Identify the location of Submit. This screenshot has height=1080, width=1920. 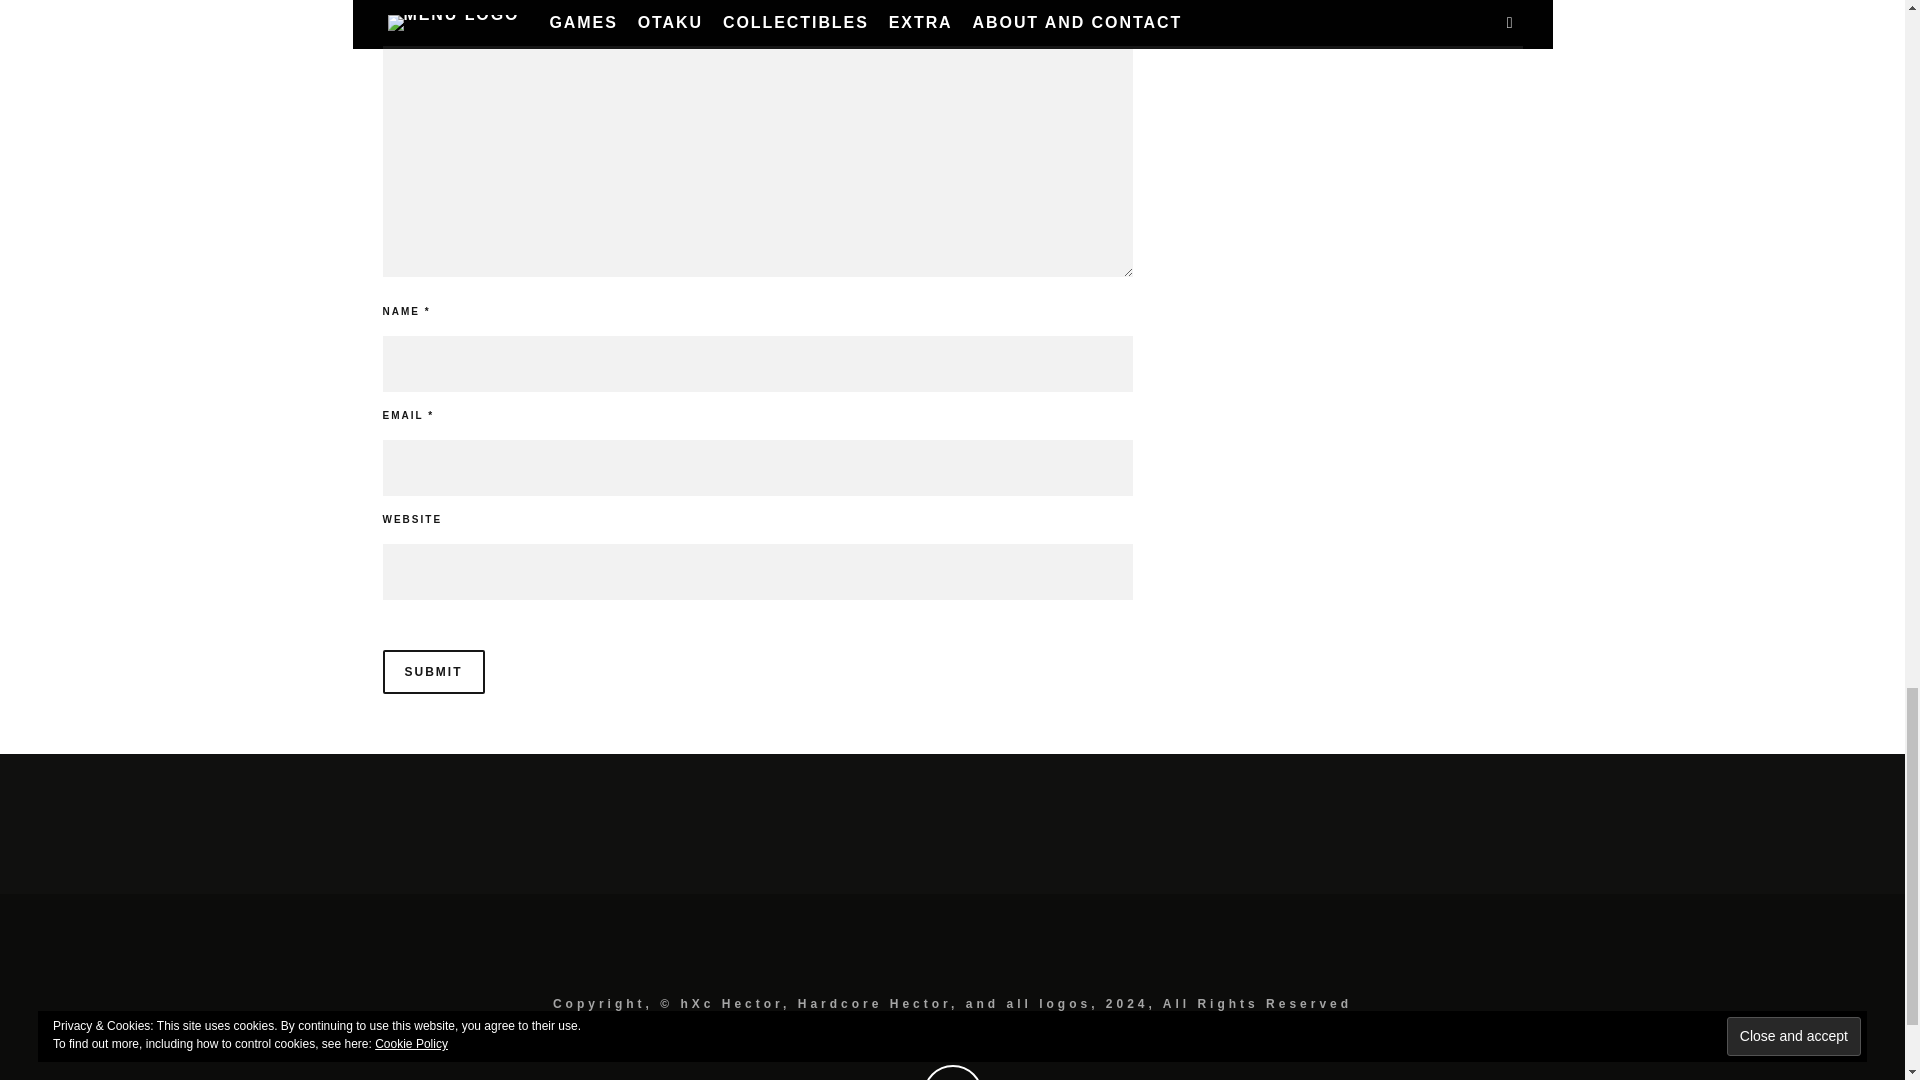
(432, 672).